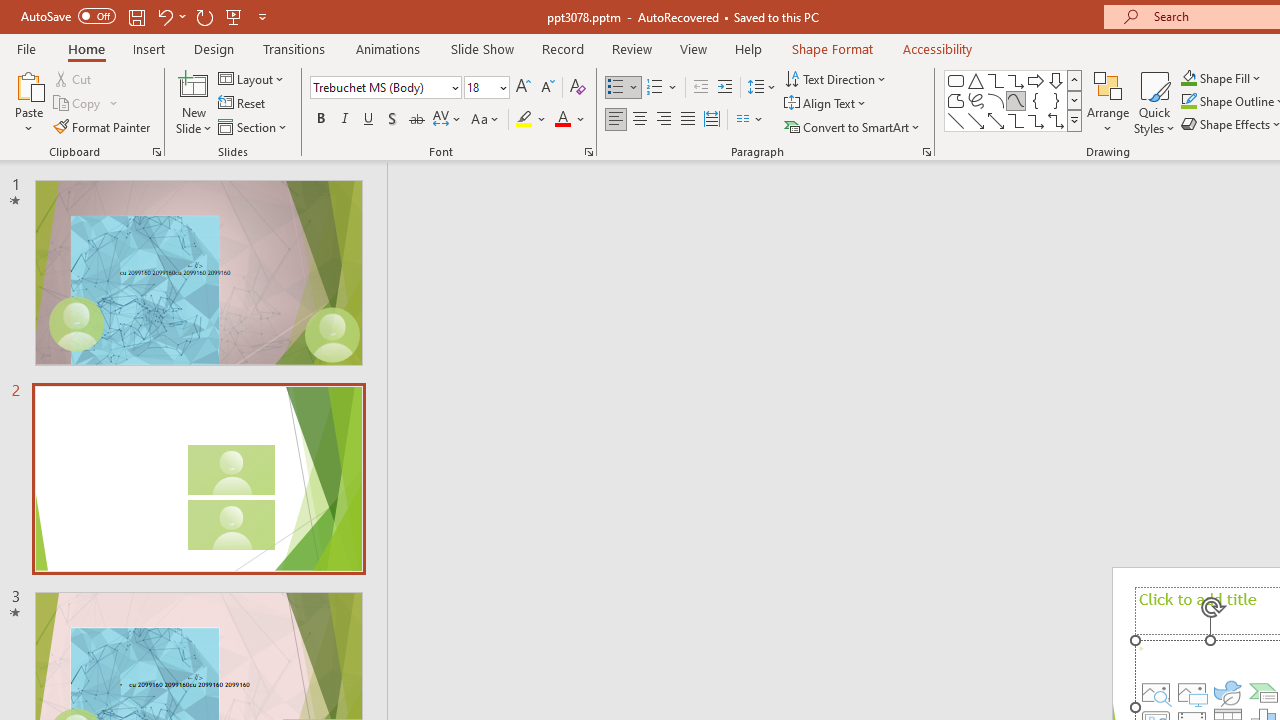  I want to click on Line Arrow: Double, so click(996, 120).